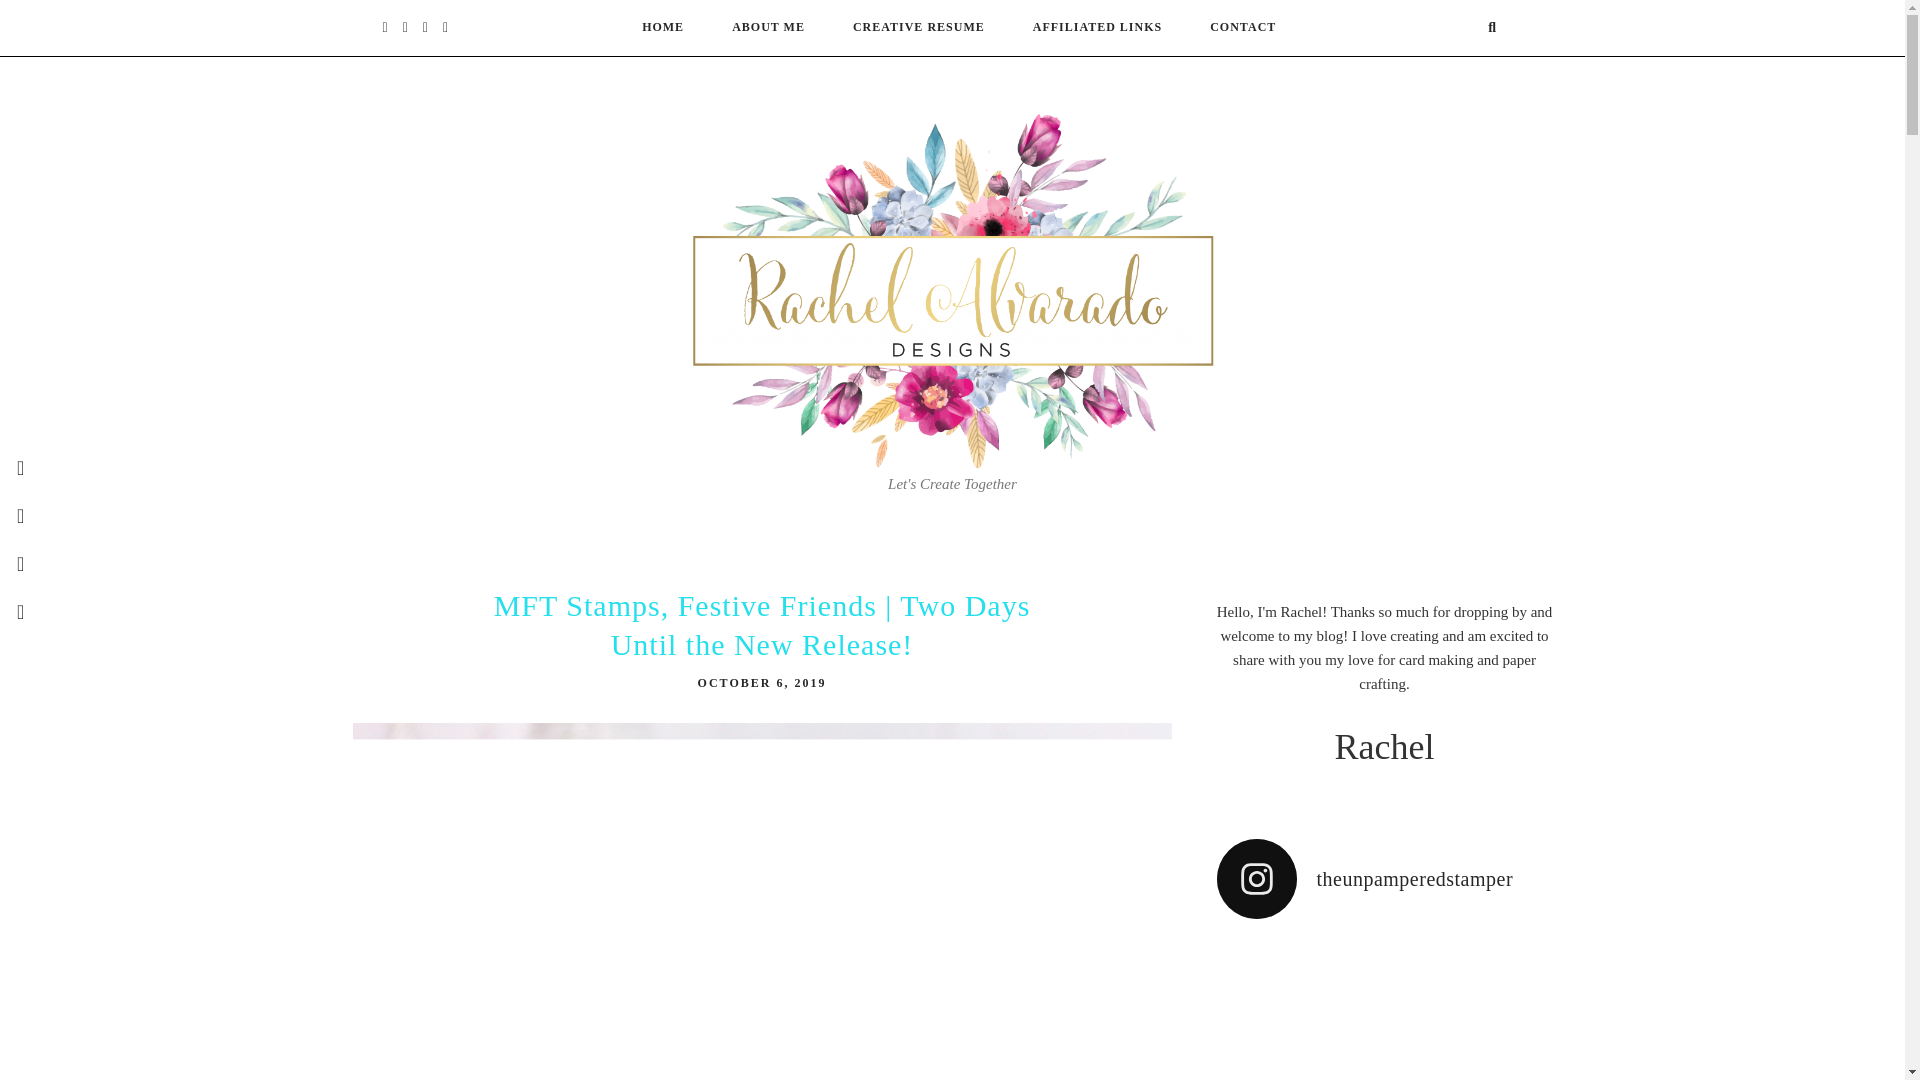 The image size is (1920, 1080). I want to click on ABOUT ME, so click(768, 27).